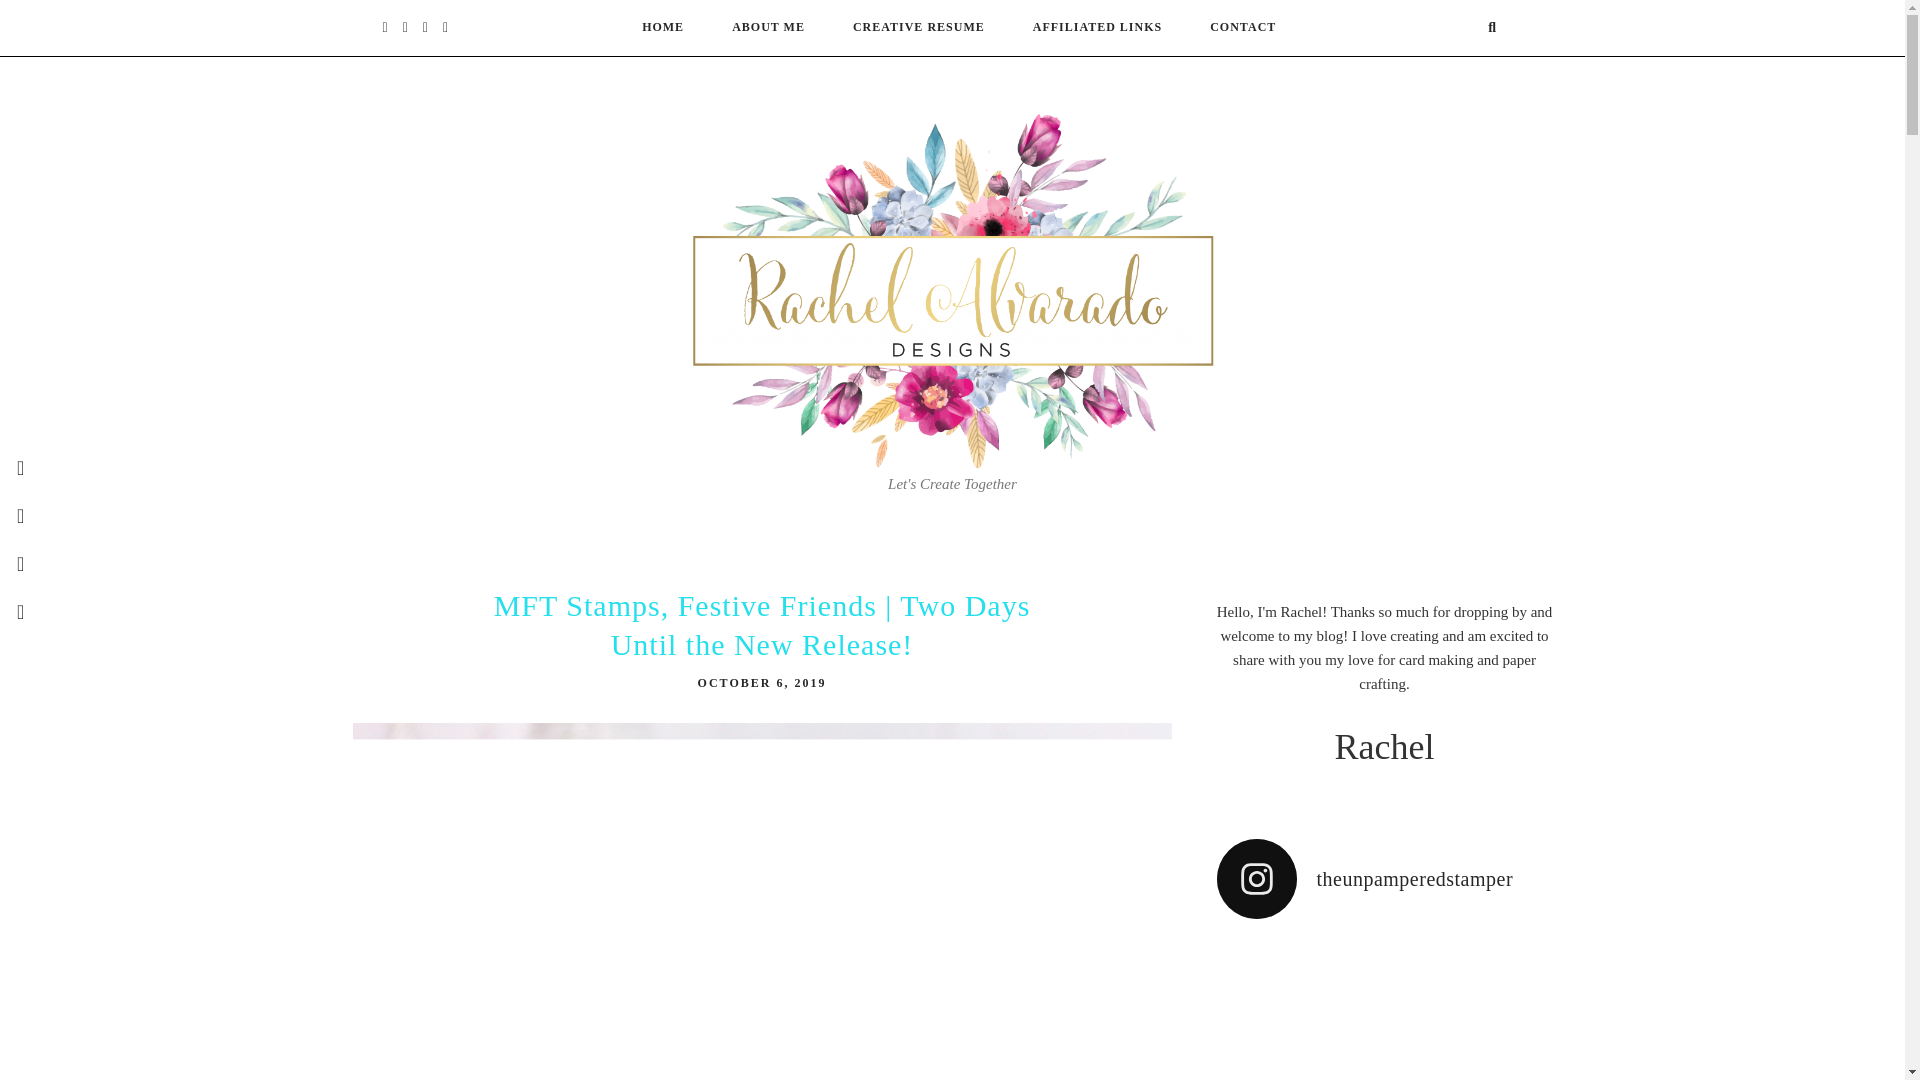 The image size is (1920, 1080). I want to click on ABOUT ME, so click(768, 27).